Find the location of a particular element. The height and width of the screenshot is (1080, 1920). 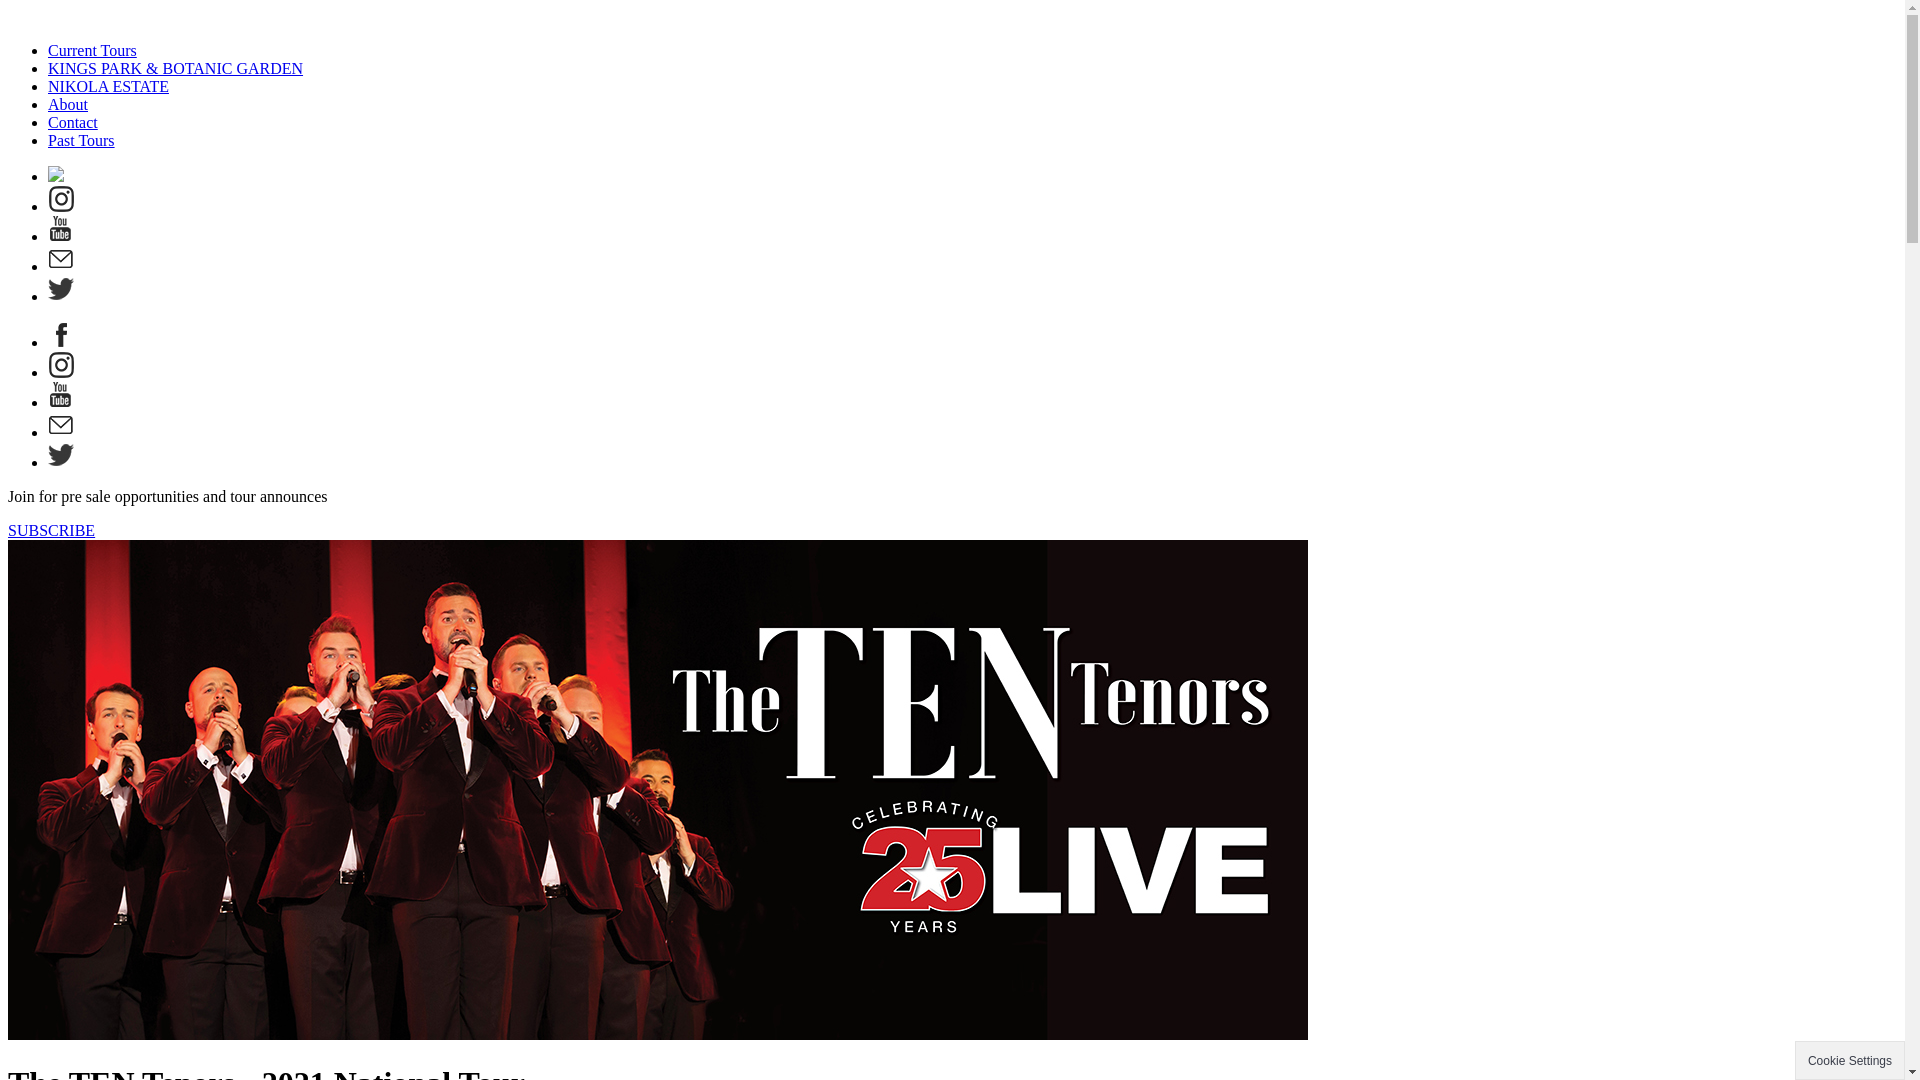

SUBSCRIBE is located at coordinates (52, 530).